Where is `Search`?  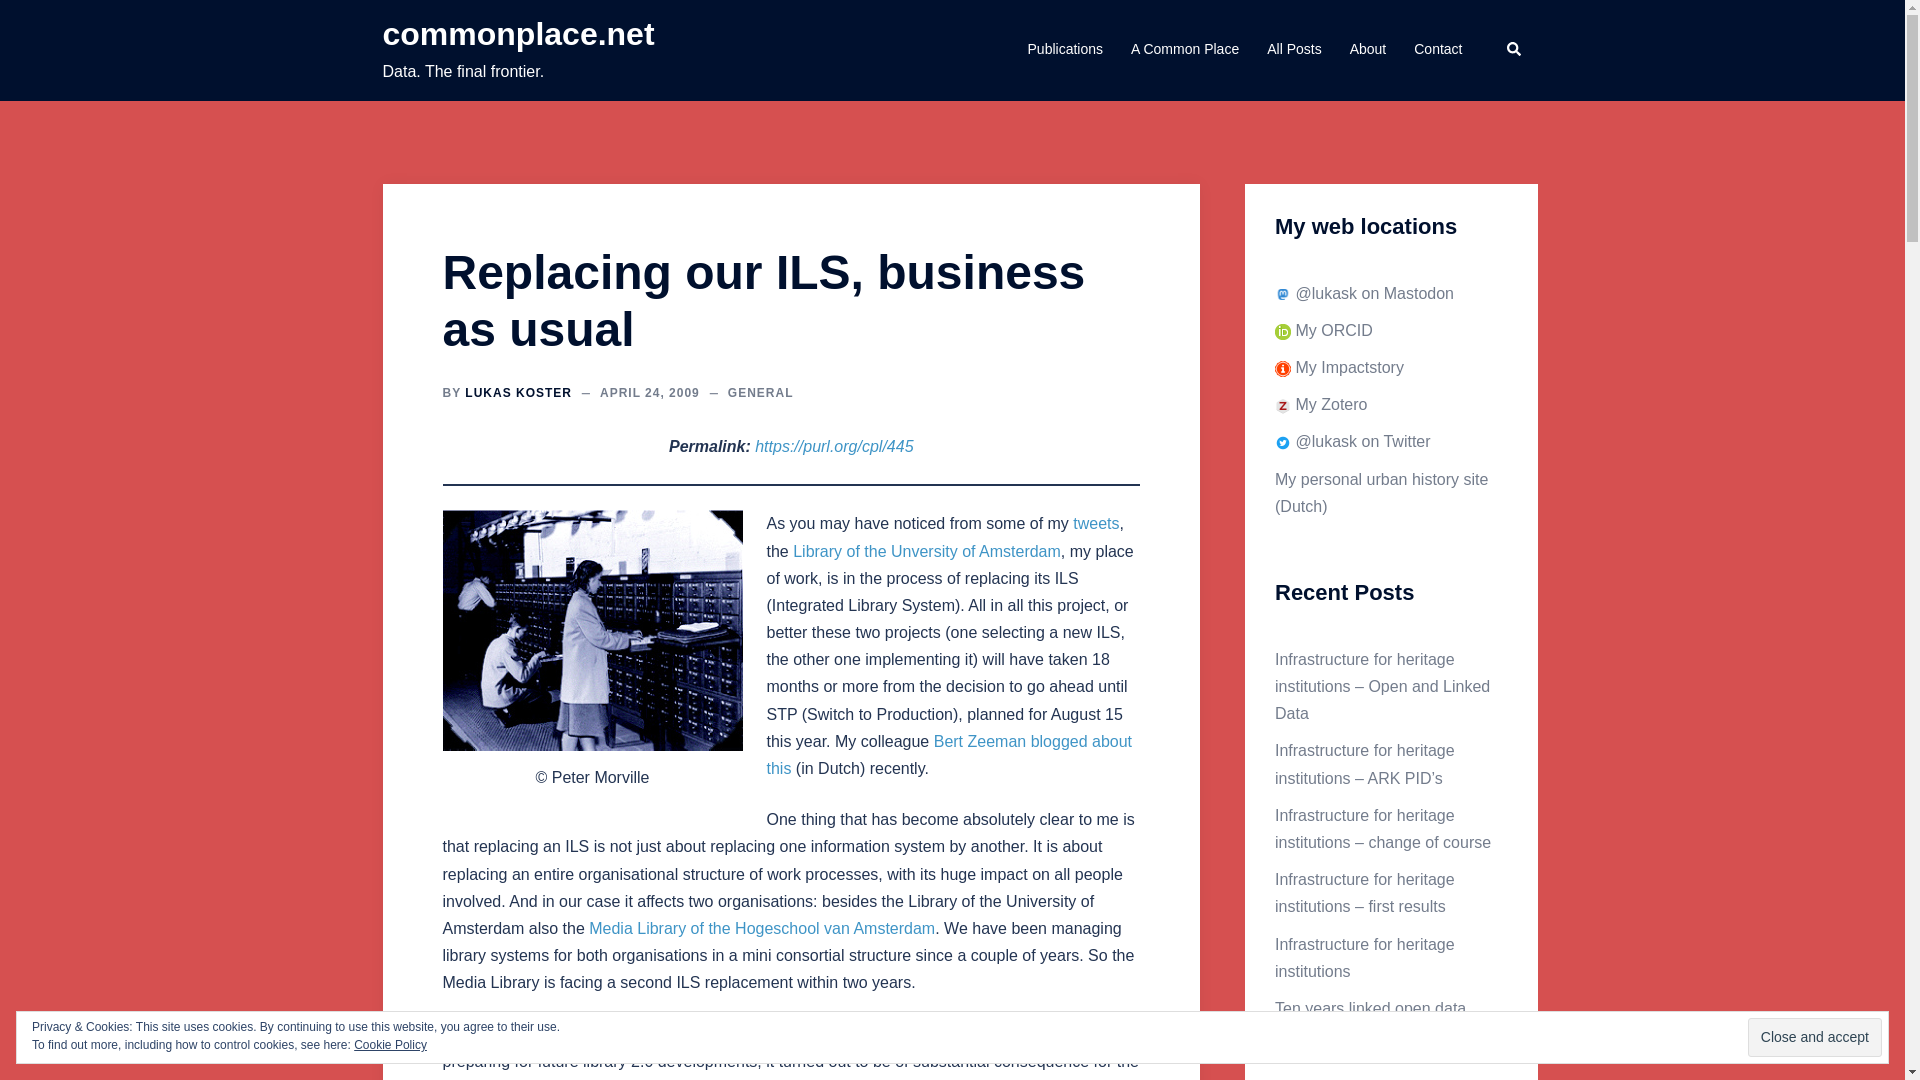 Search is located at coordinates (1514, 50).